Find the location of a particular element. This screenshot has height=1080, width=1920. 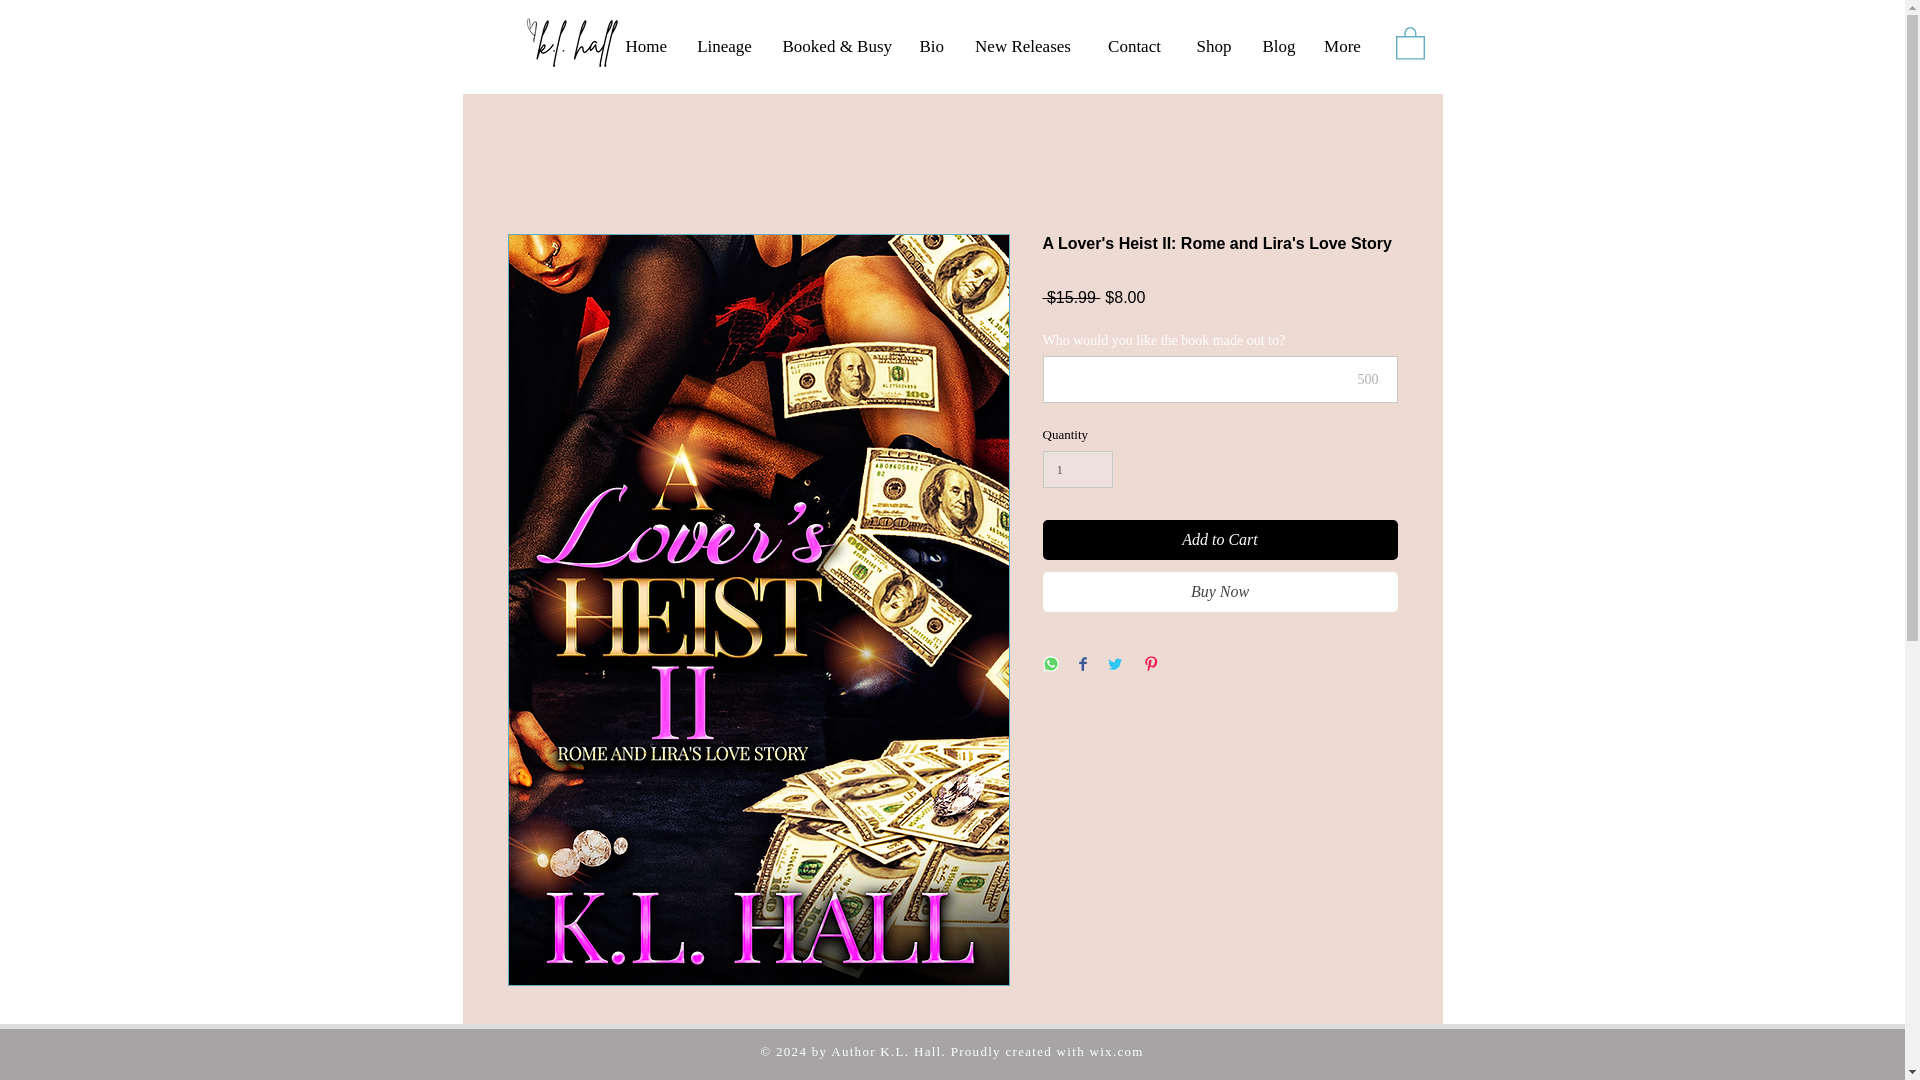

Contact is located at coordinates (1134, 46).